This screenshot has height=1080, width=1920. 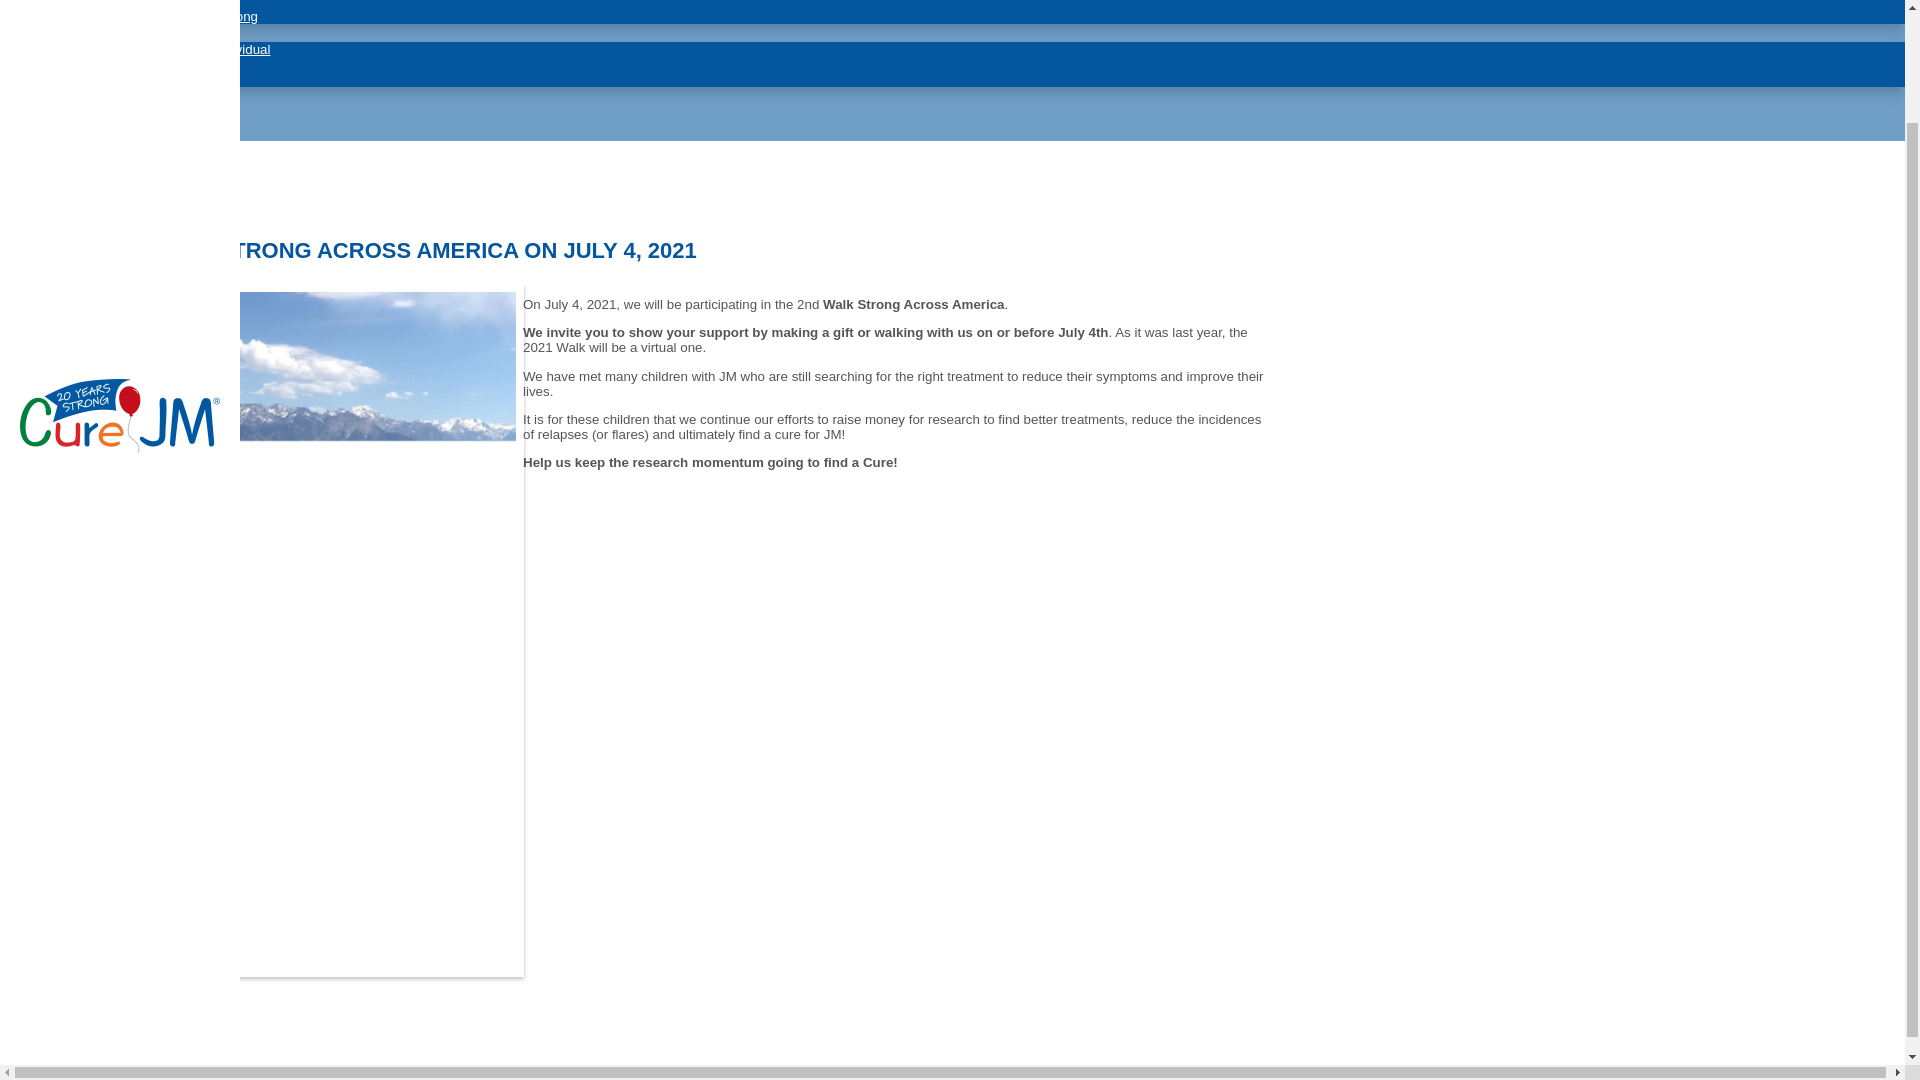 What do you see at coordinates (122, 4) in the screenshot?
I see `Sponsor Flyer` at bounding box center [122, 4].